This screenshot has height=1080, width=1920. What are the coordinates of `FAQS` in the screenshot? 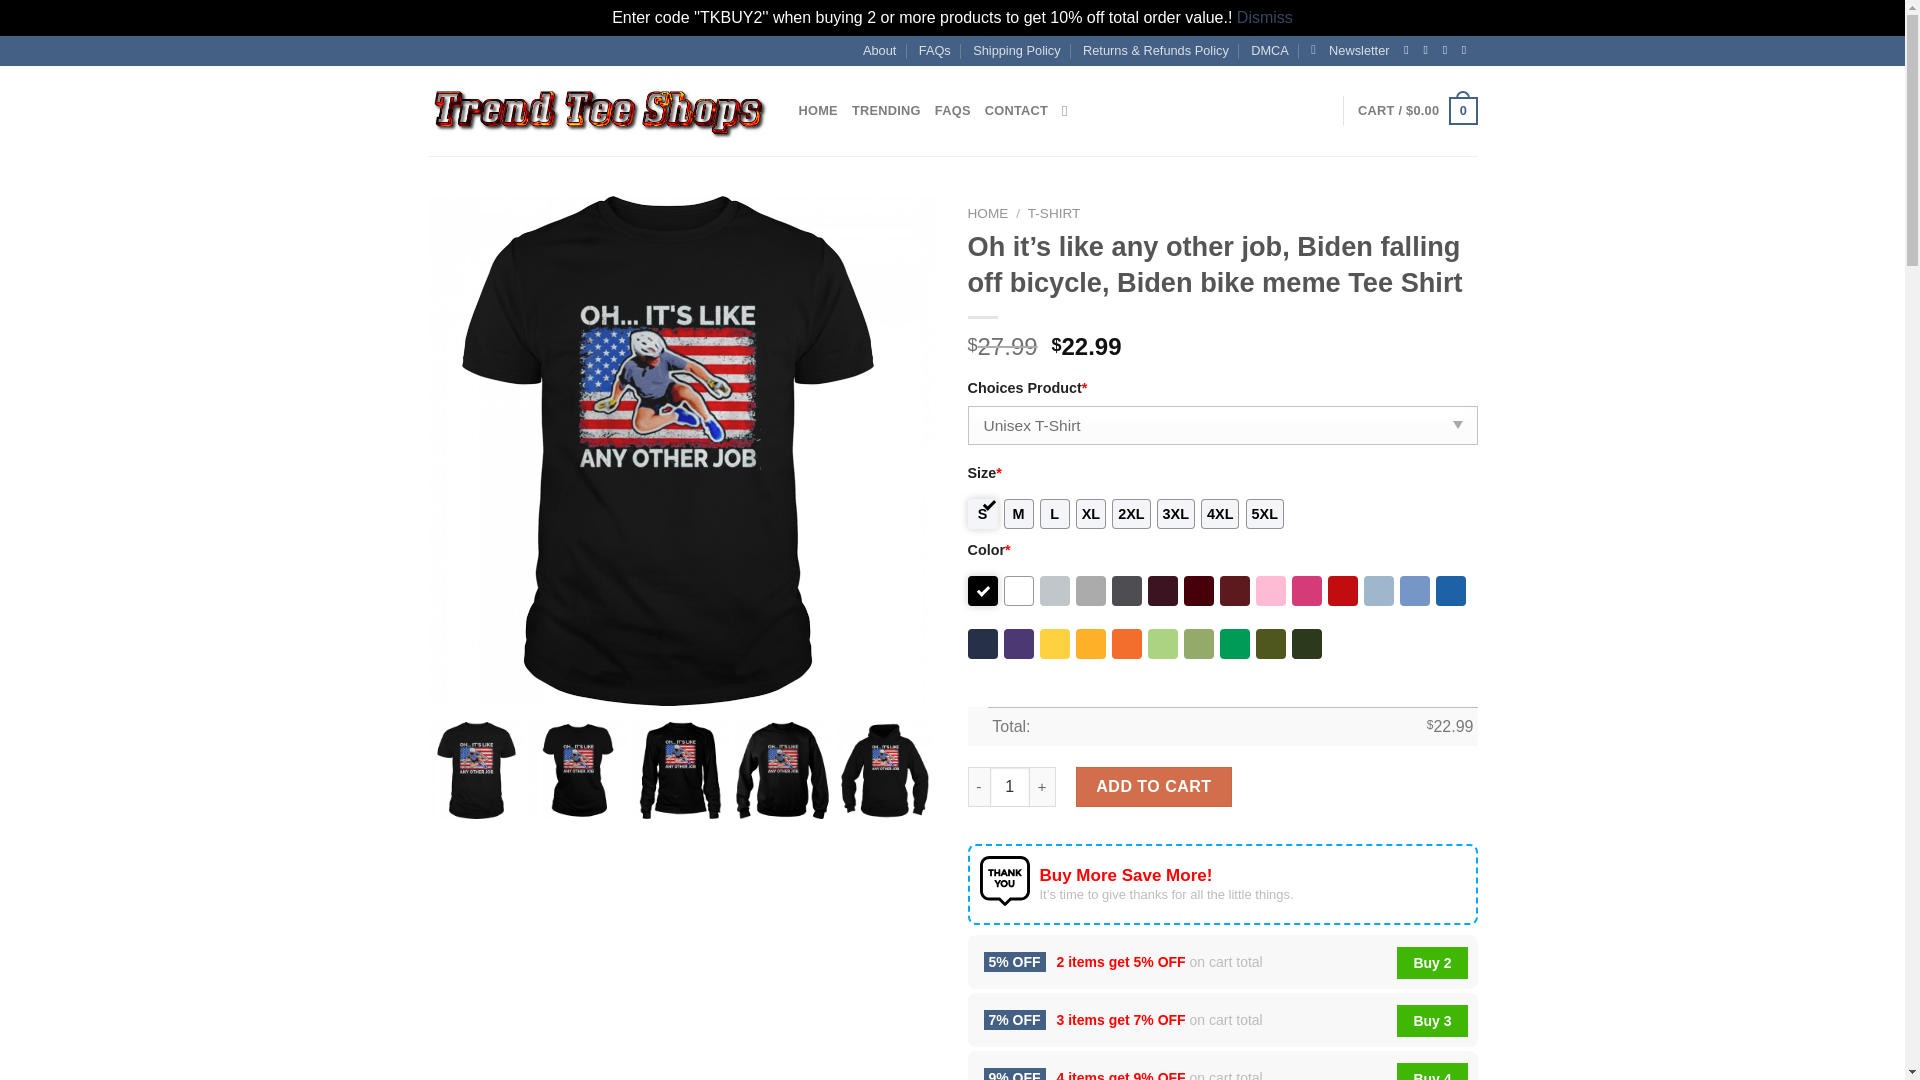 It's located at (953, 110).